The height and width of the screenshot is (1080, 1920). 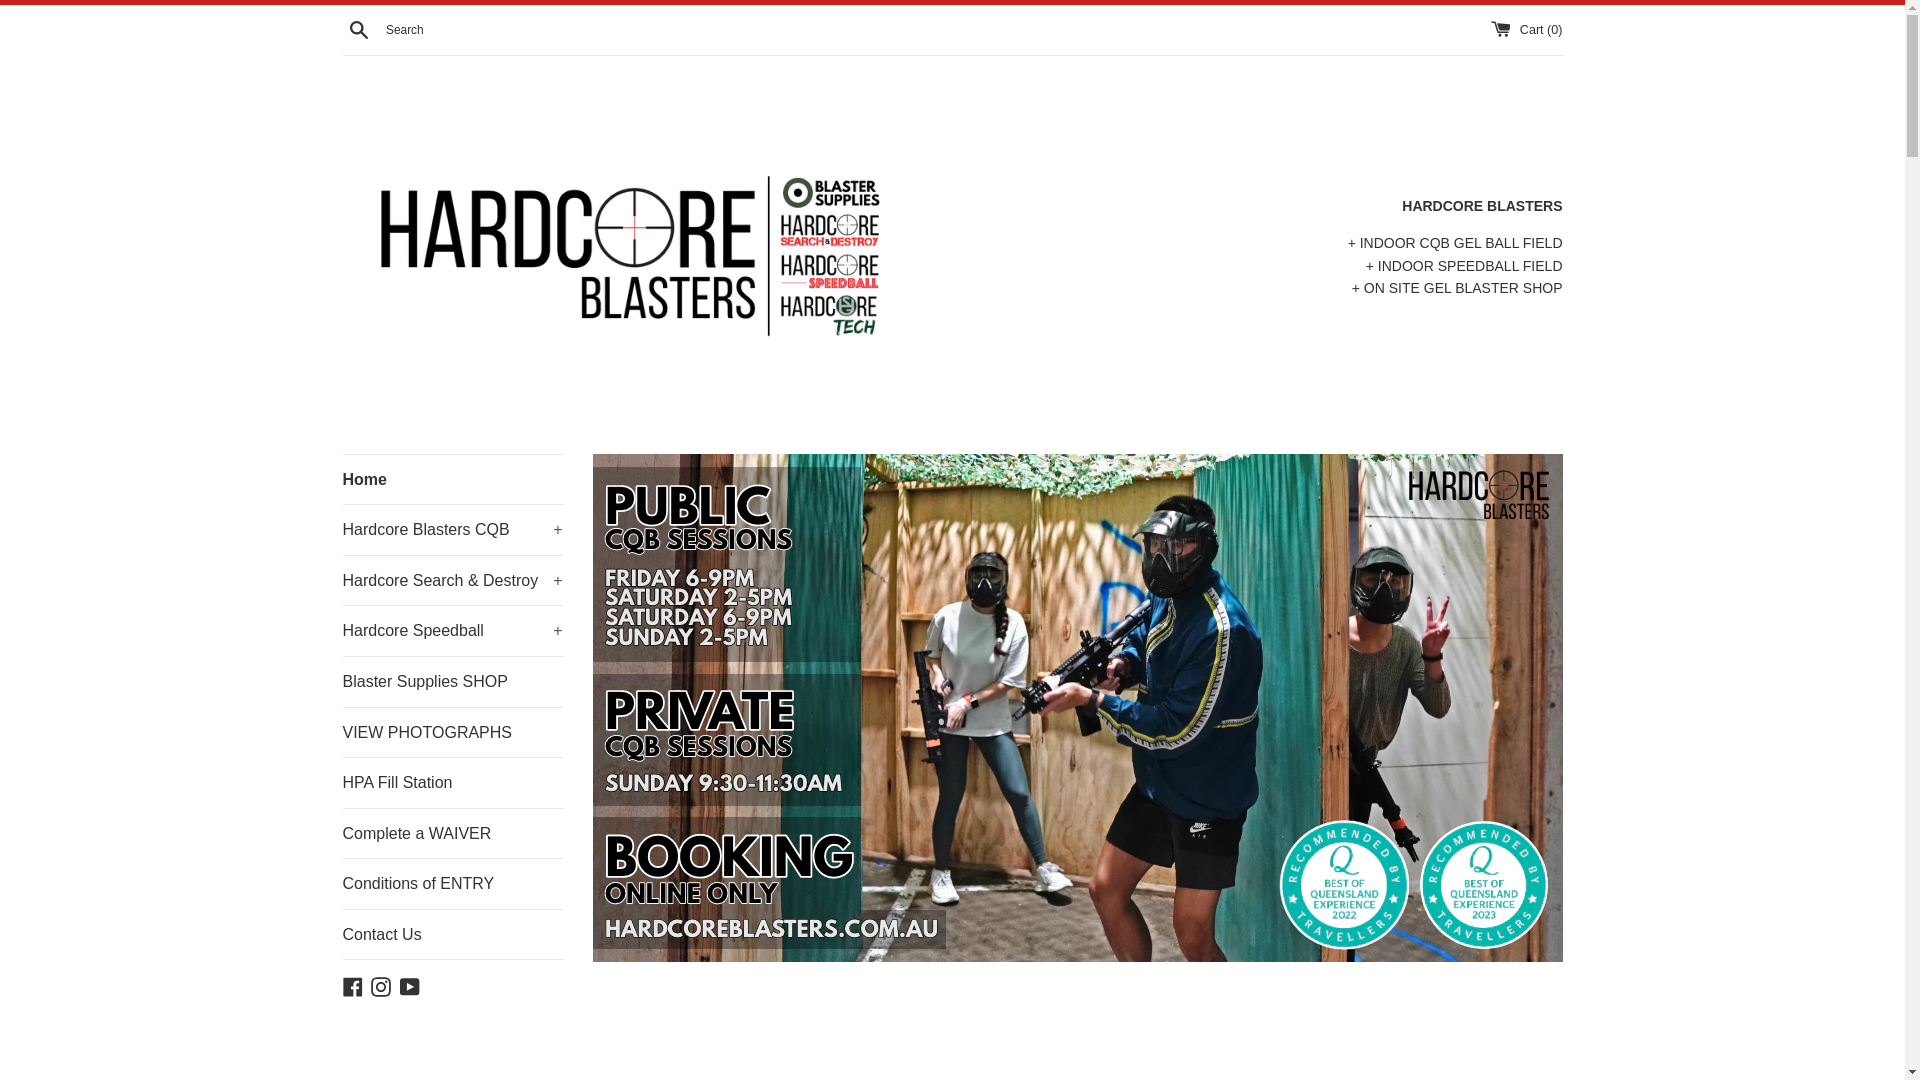 I want to click on Cart (0), so click(x=1526, y=29).